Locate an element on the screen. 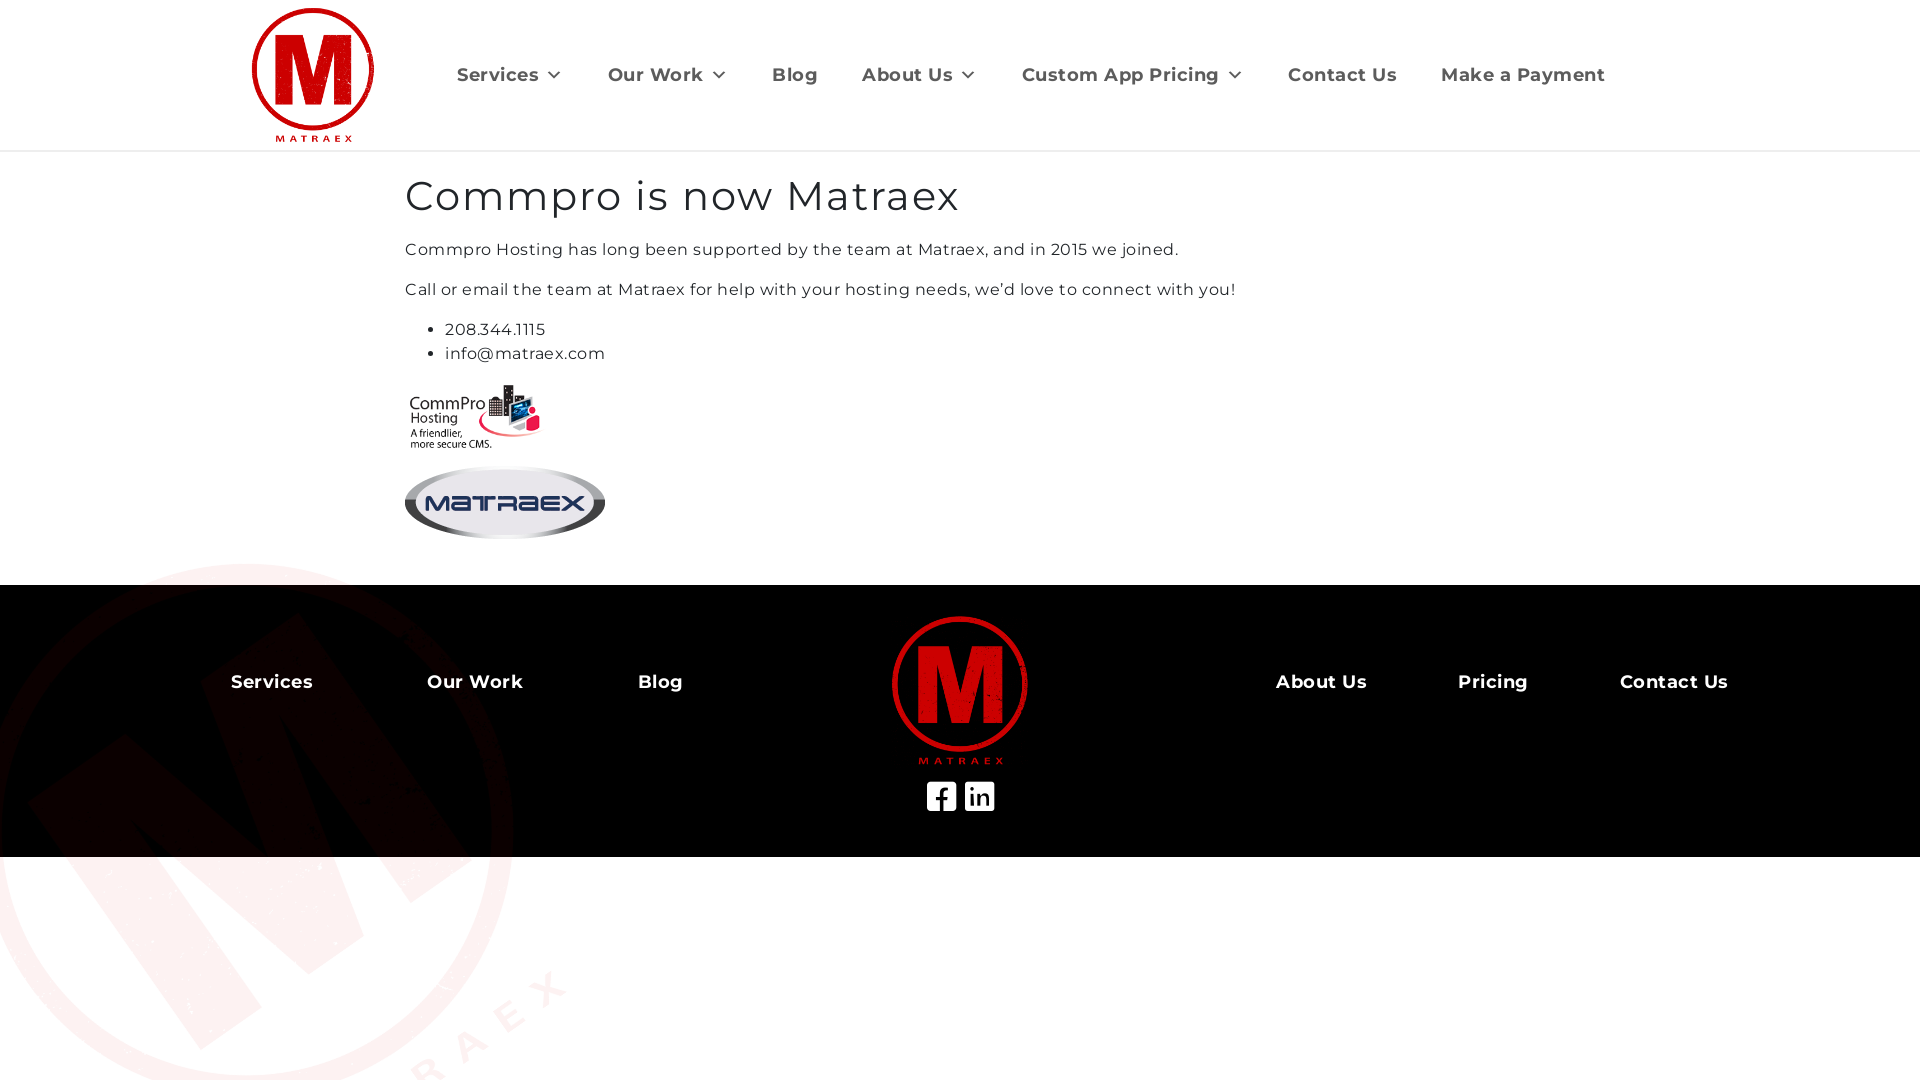  About Us is located at coordinates (1322, 682).